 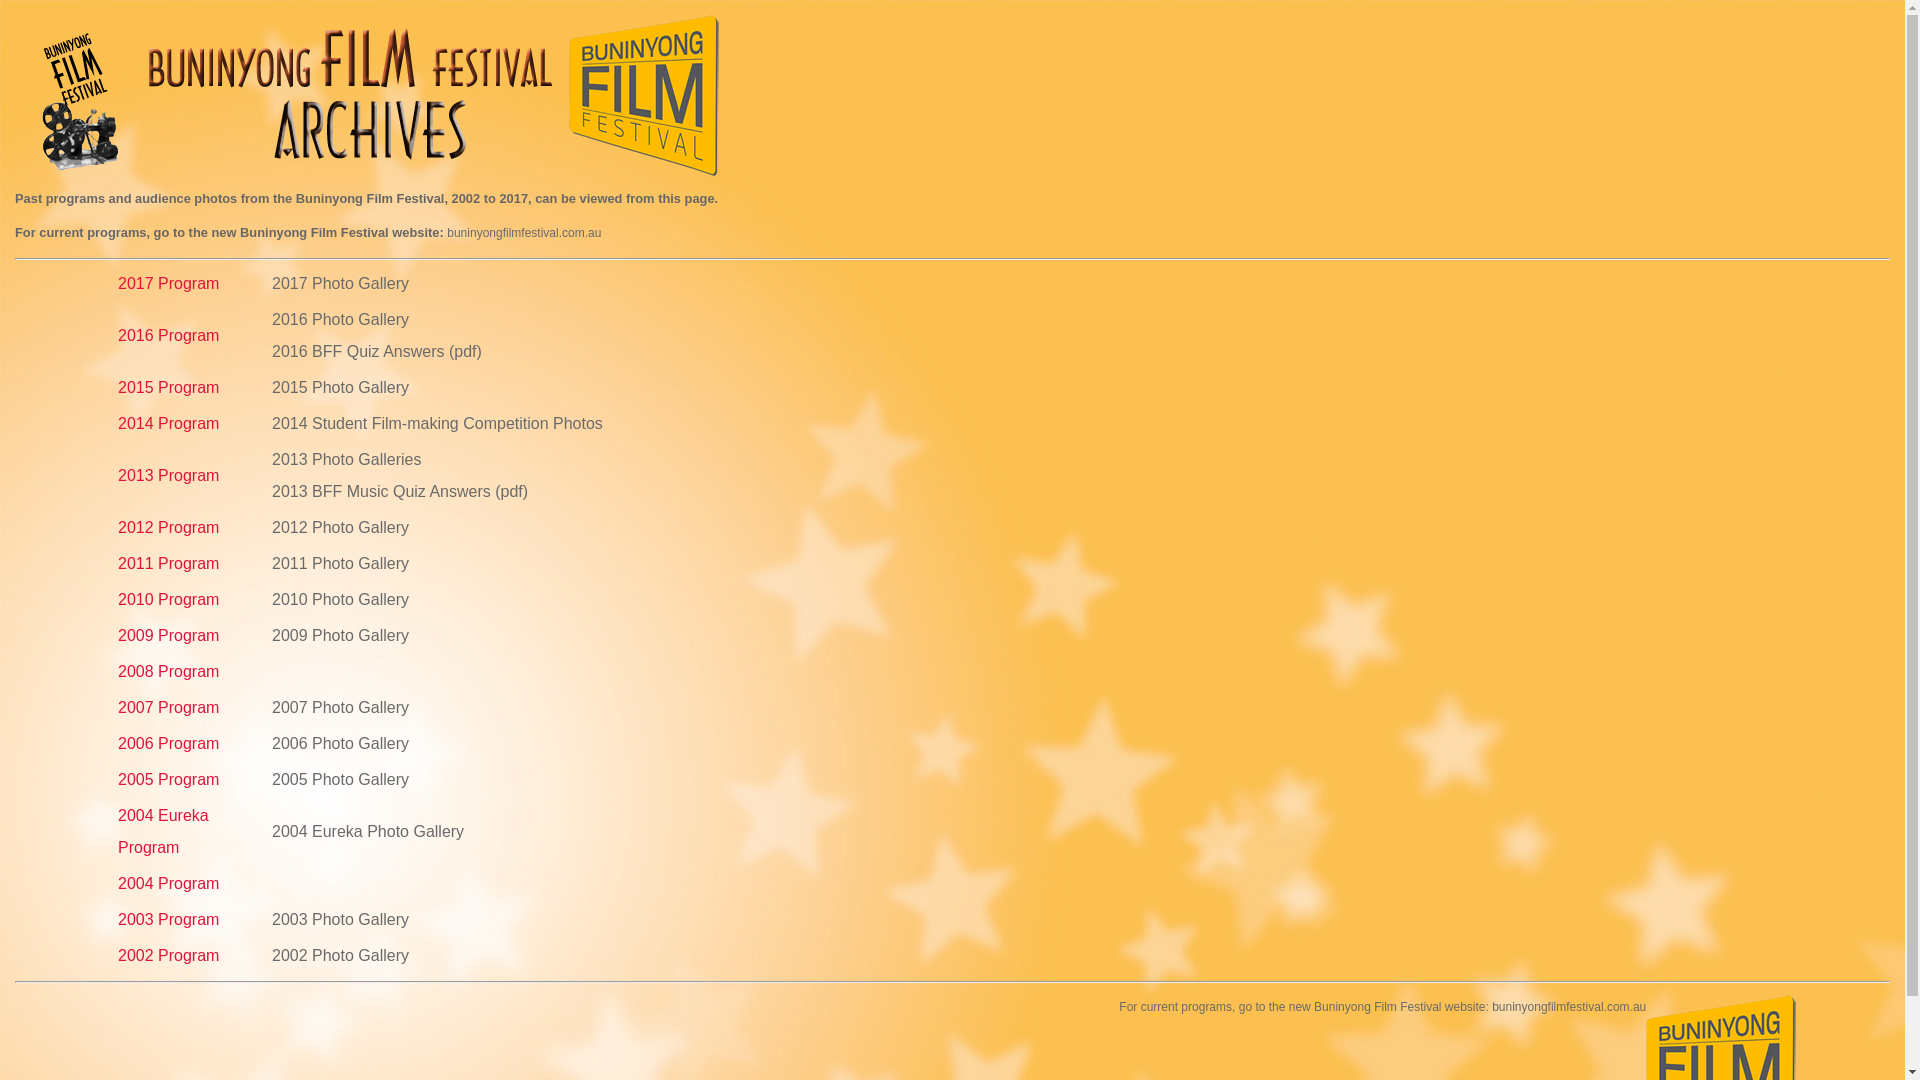 I want to click on 2016 Program, so click(x=168, y=336).